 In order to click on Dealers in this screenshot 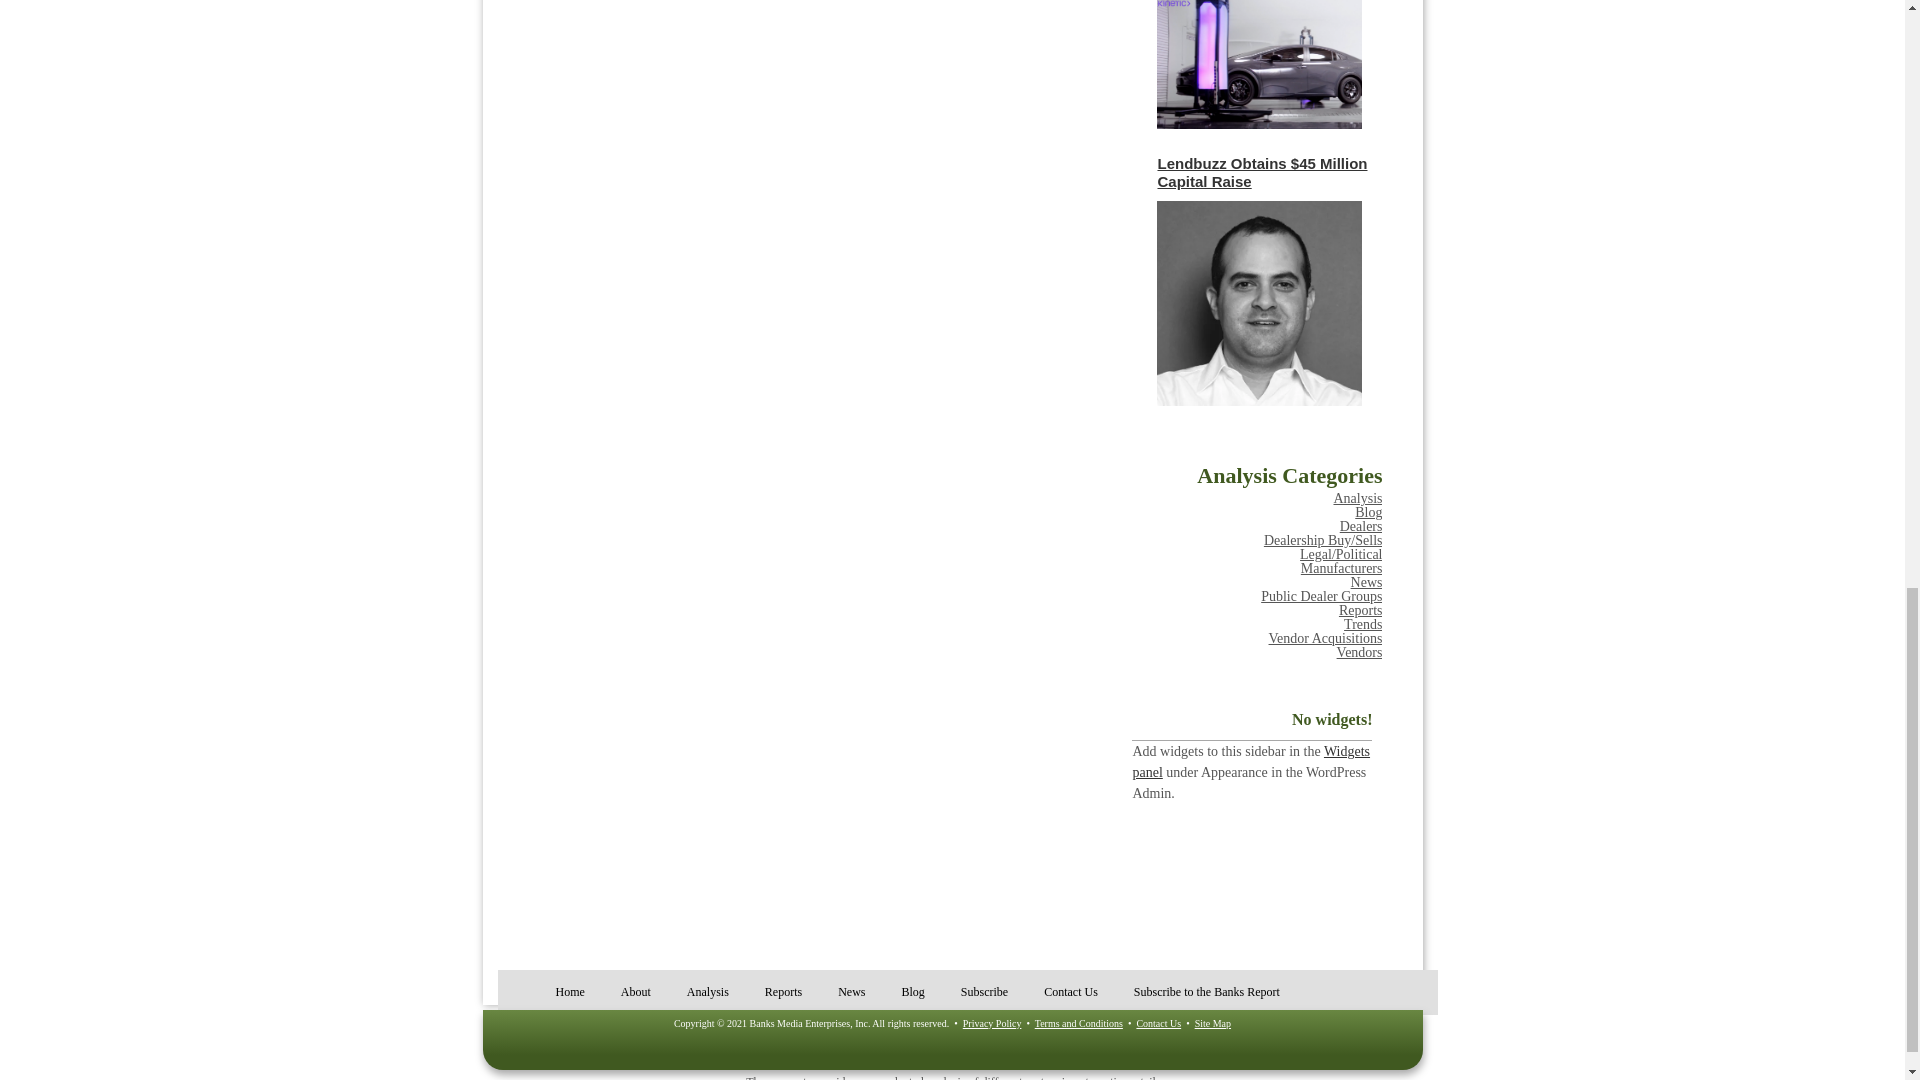, I will do `click(1361, 526)`.